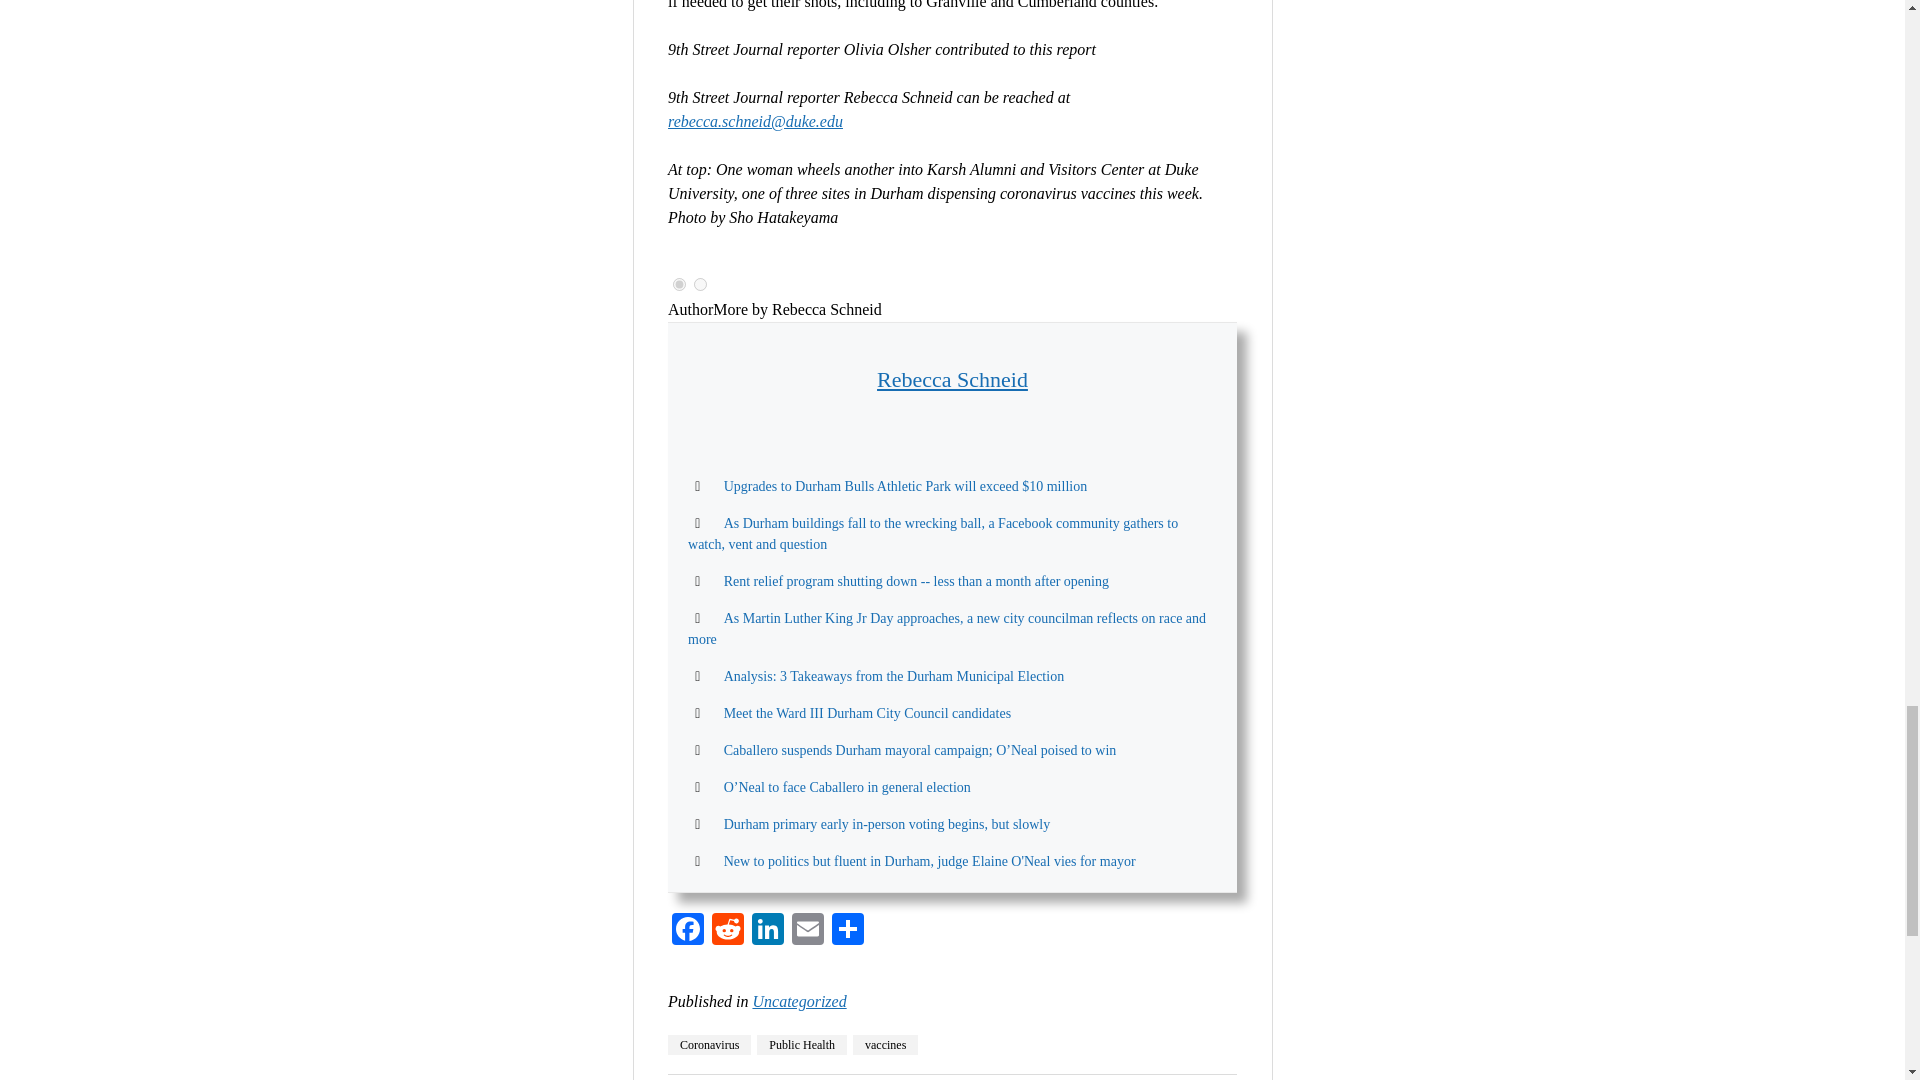 Image resolution: width=1920 pixels, height=1080 pixels. I want to click on Facebook, so click(688, 931).